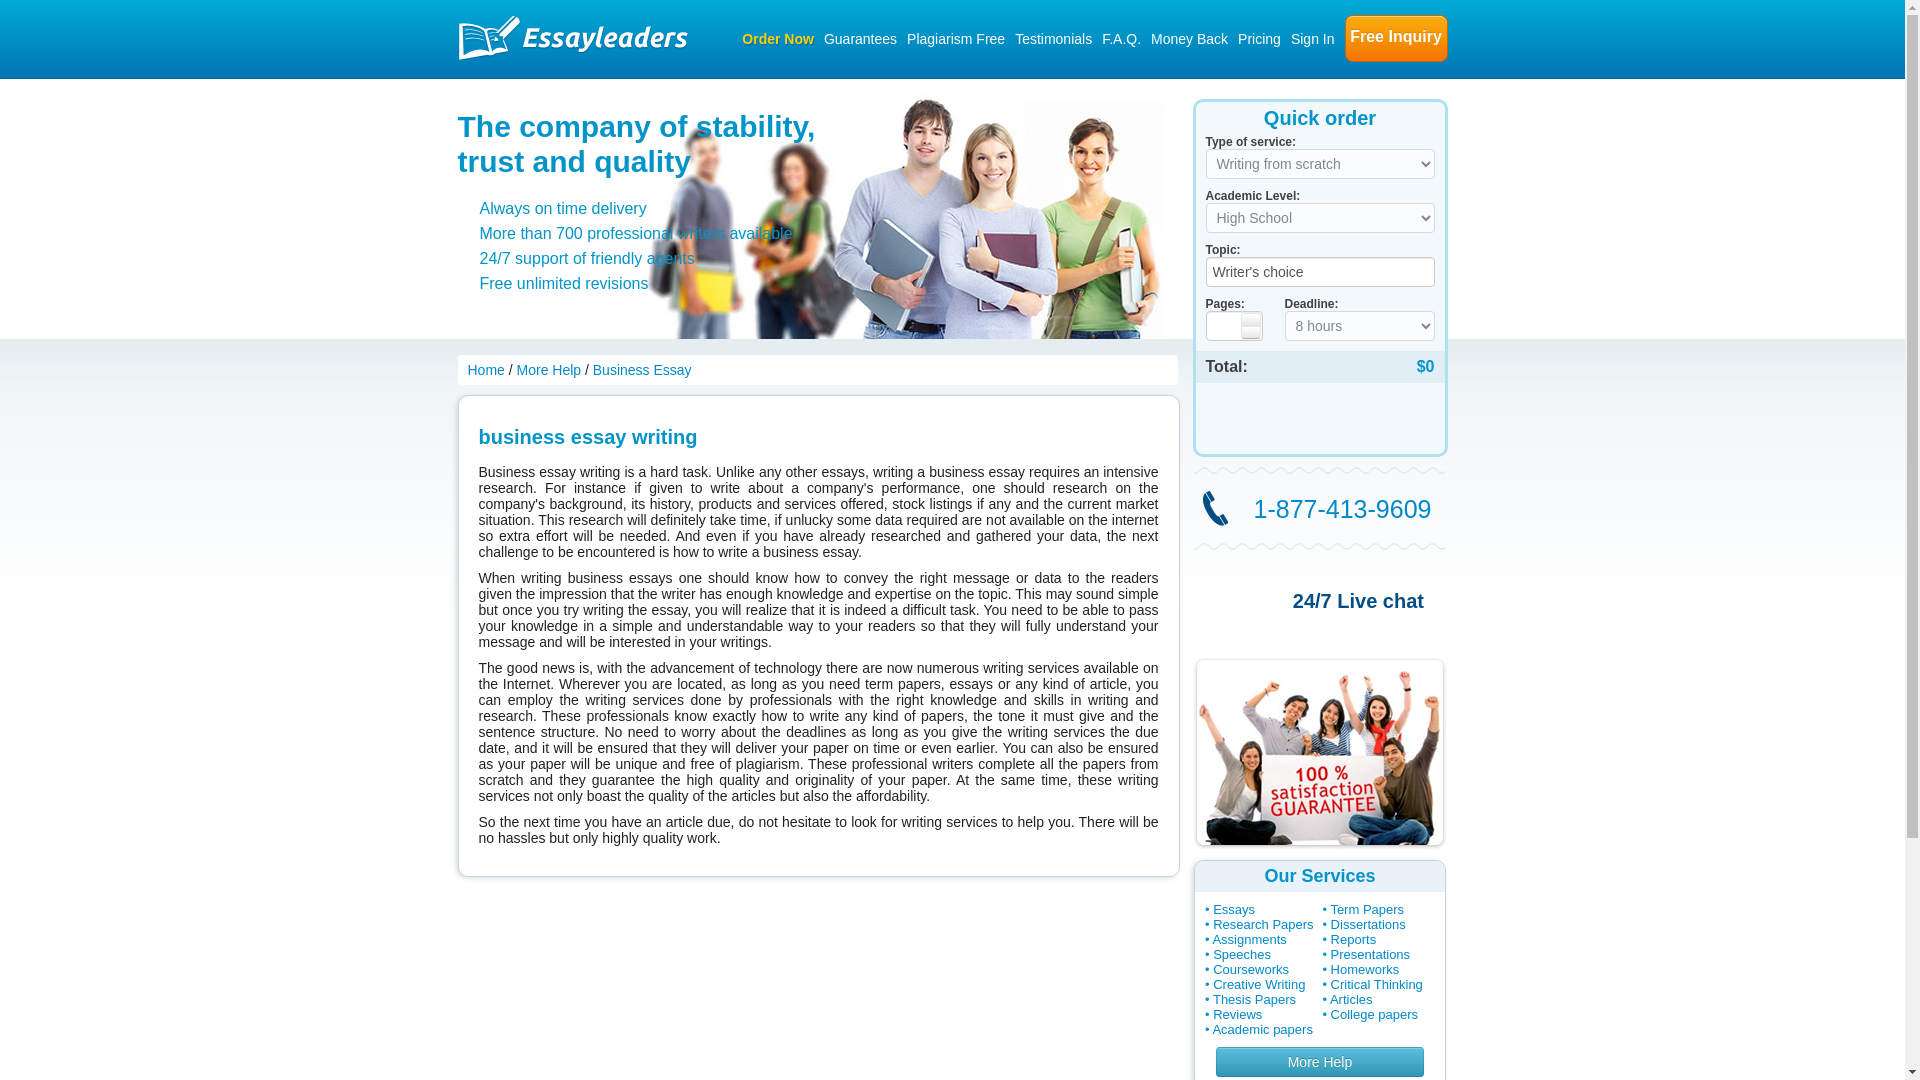  I want to click on professional writing services, so click(1318, 752).